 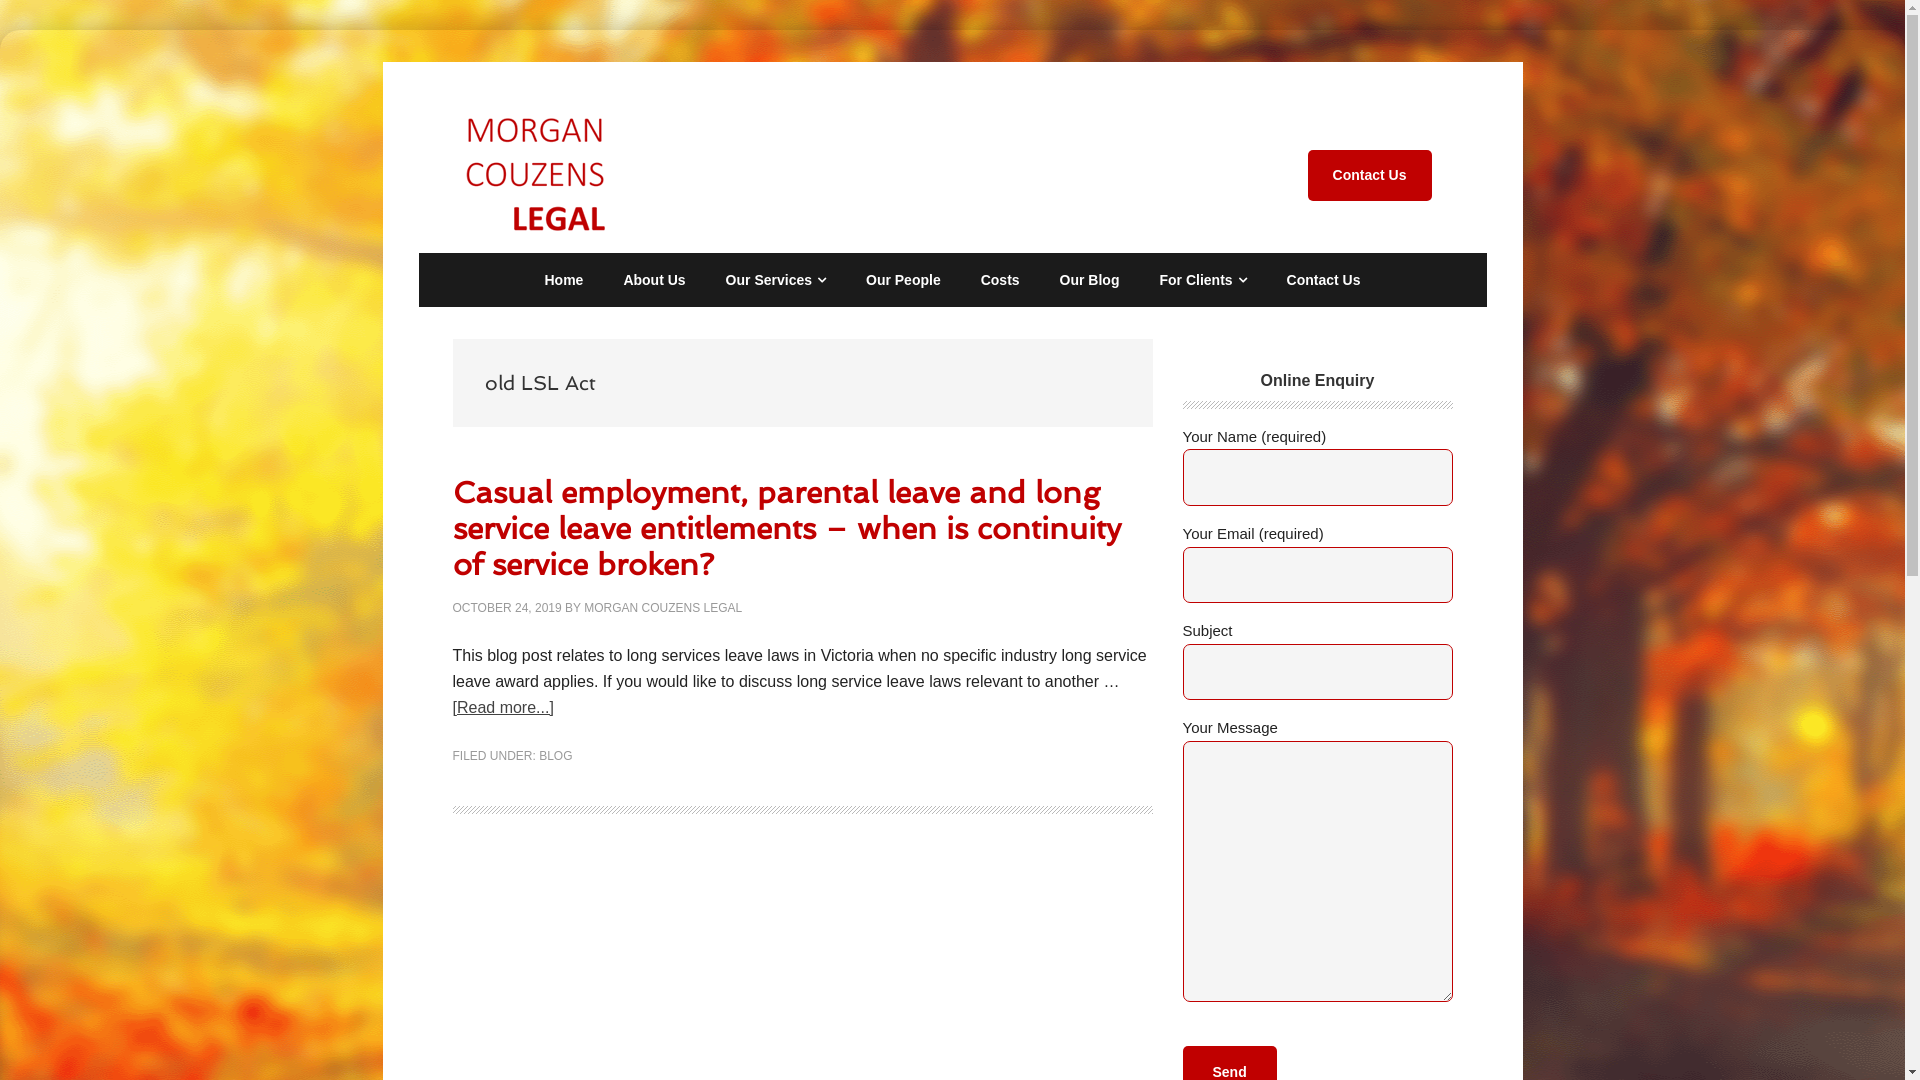 I want to click on Skip to primary navigation, so click(x=0, y=30).